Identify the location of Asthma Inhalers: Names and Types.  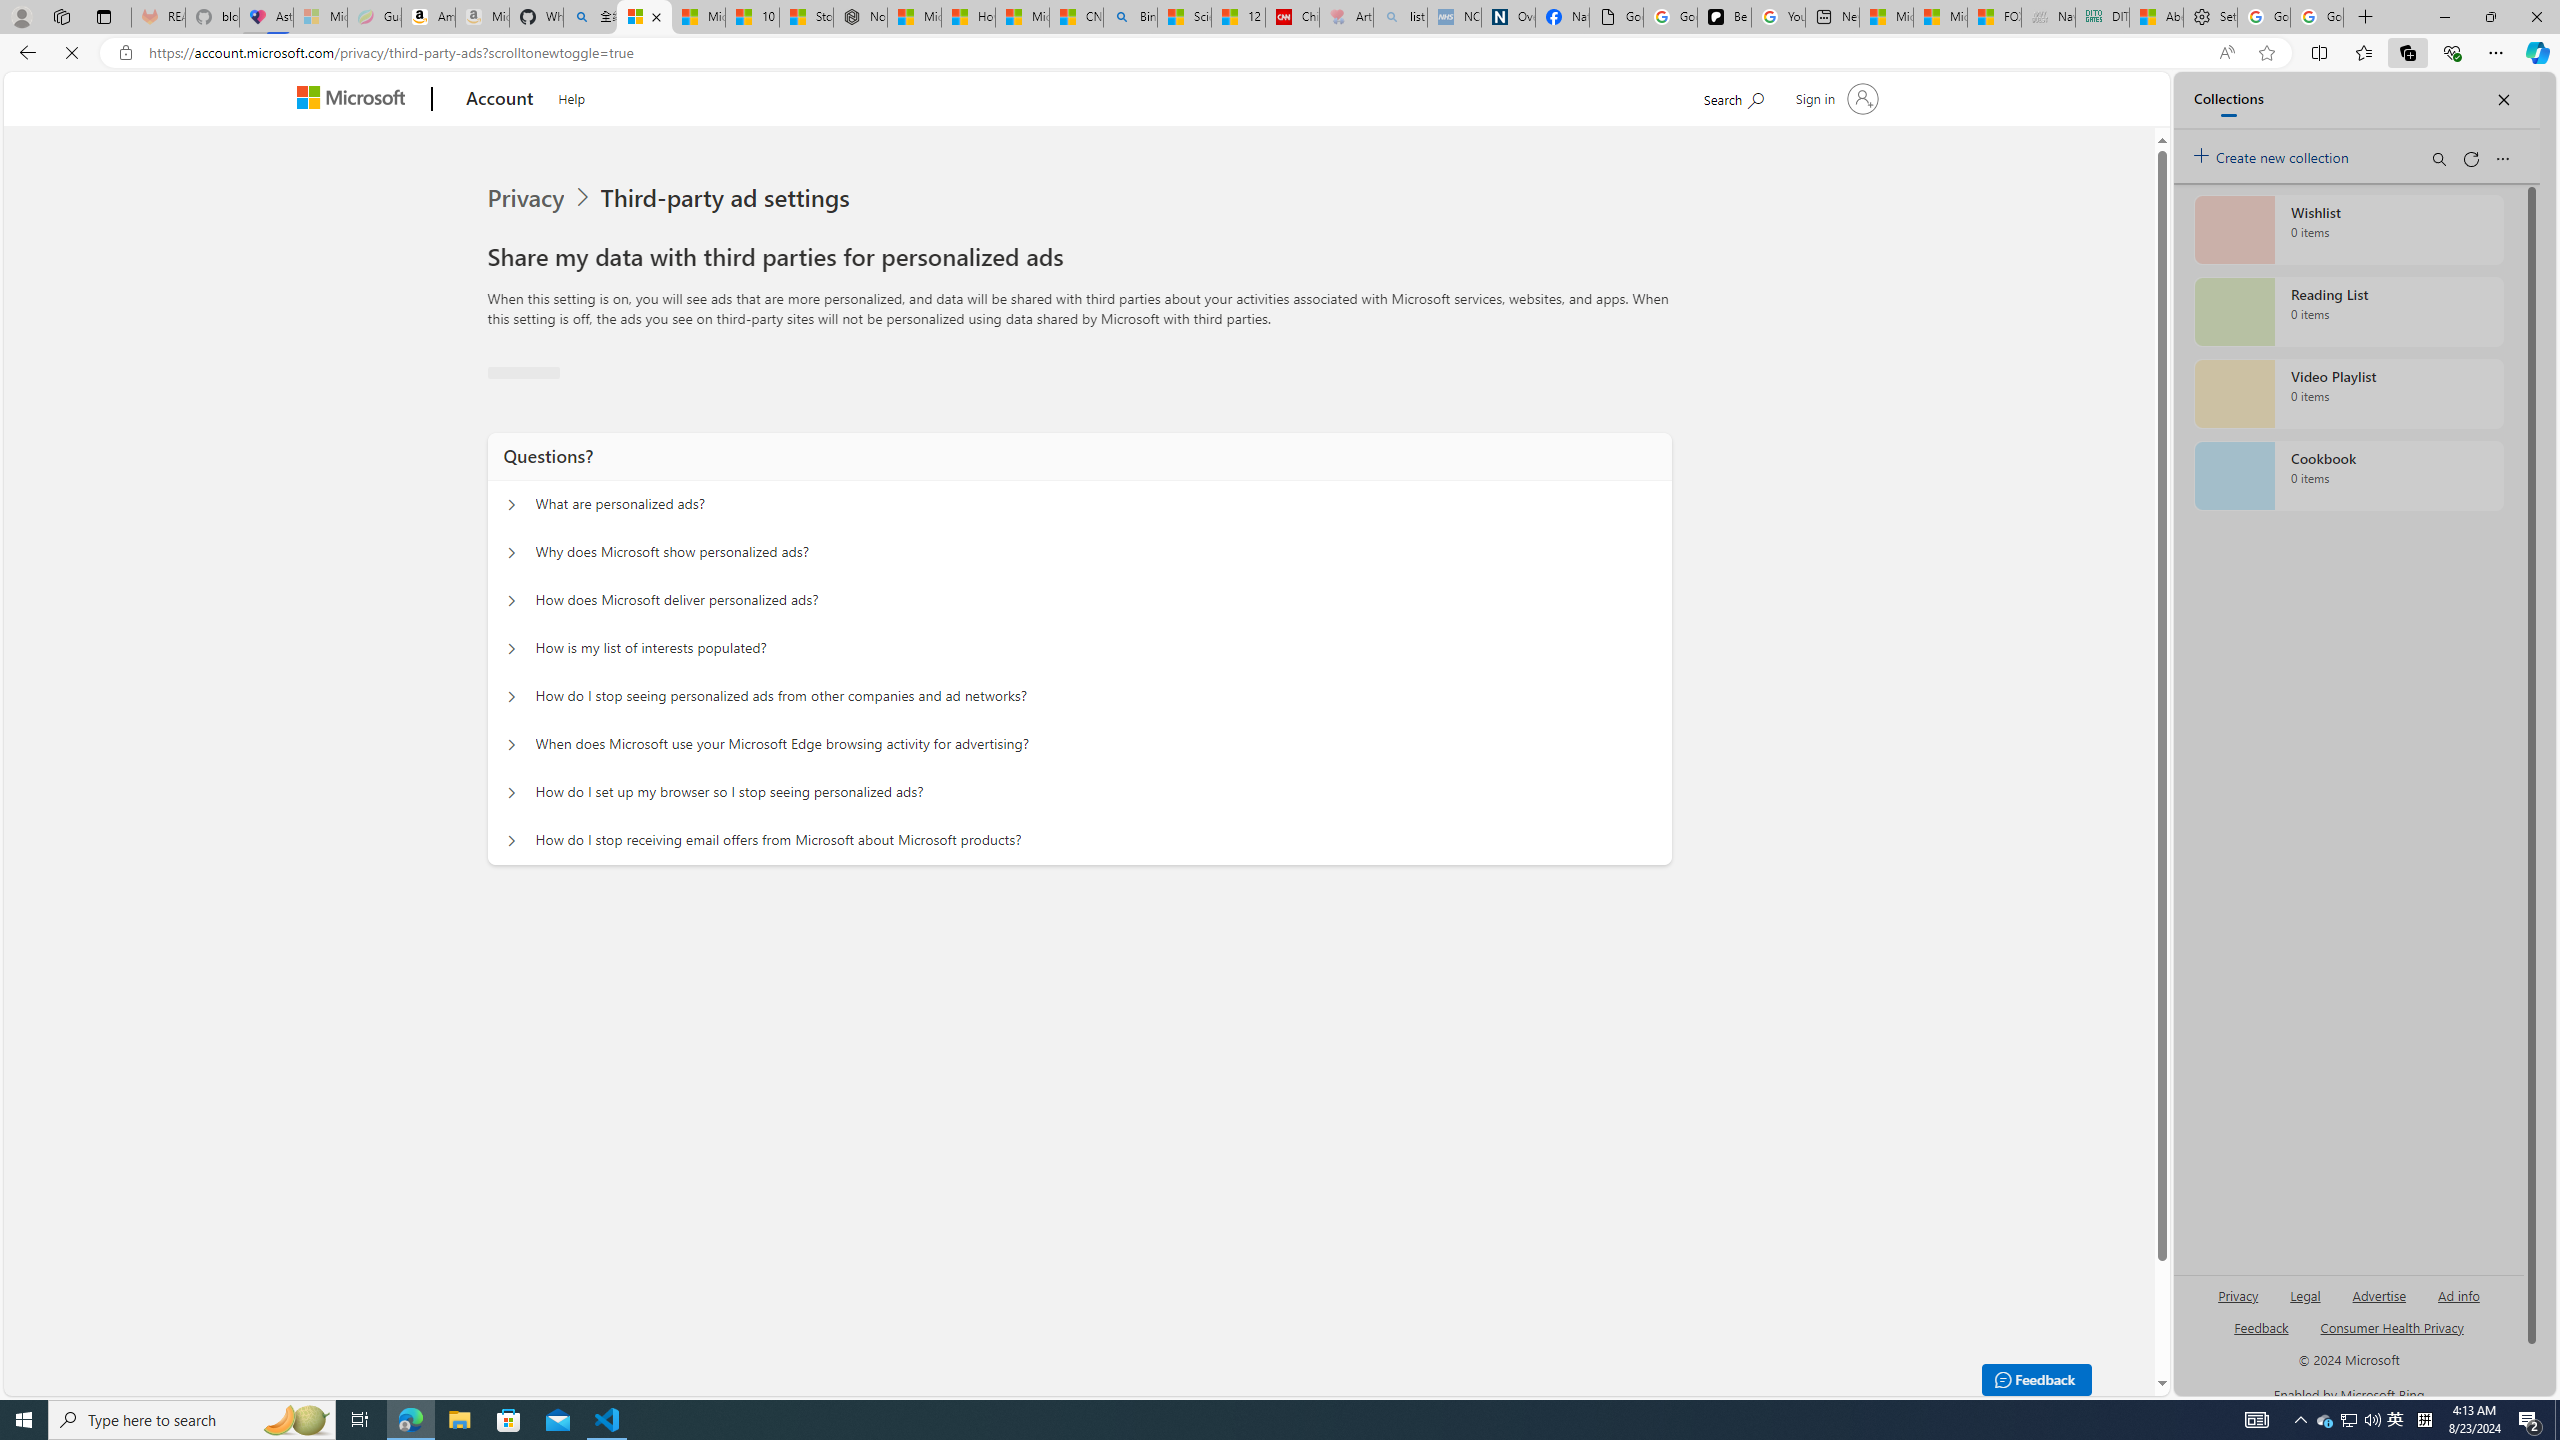
(266, 17).